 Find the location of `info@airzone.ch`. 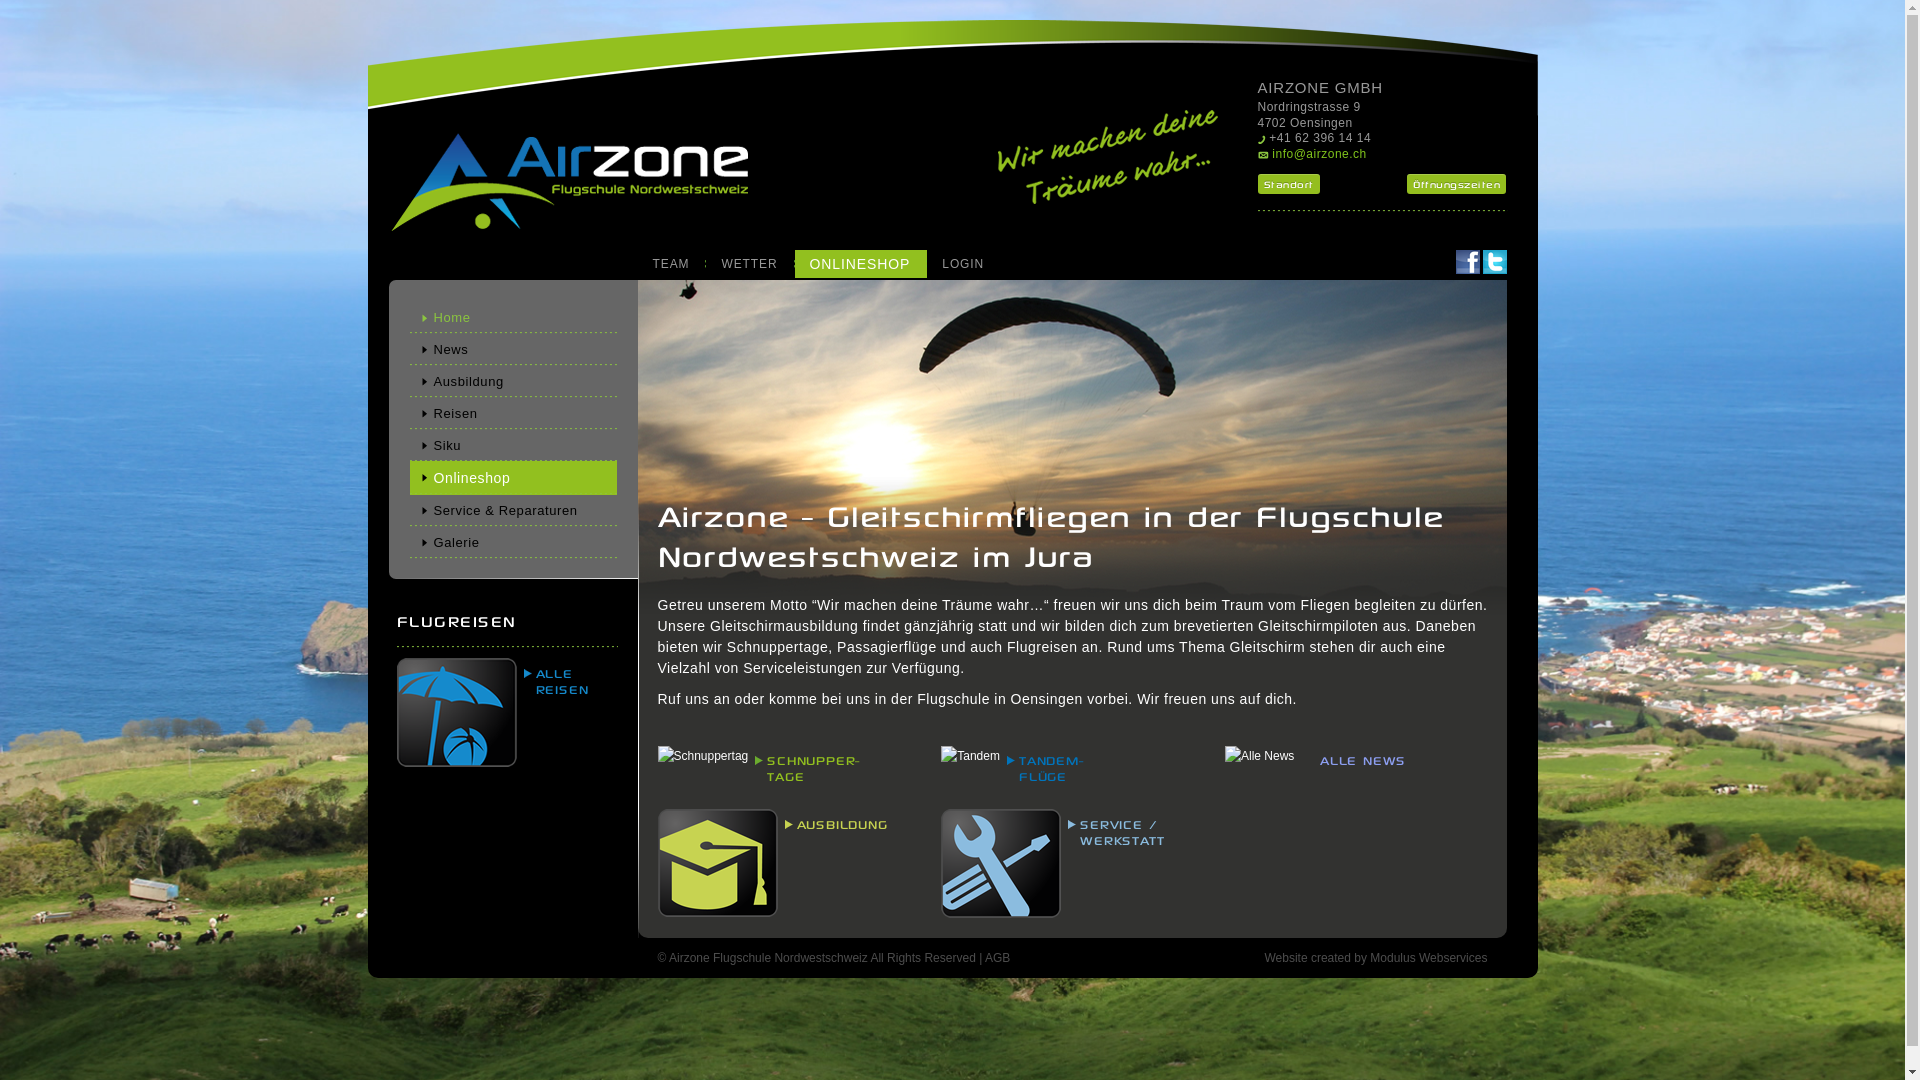

info@airzone.ch is located at coordinates (1319, 154).